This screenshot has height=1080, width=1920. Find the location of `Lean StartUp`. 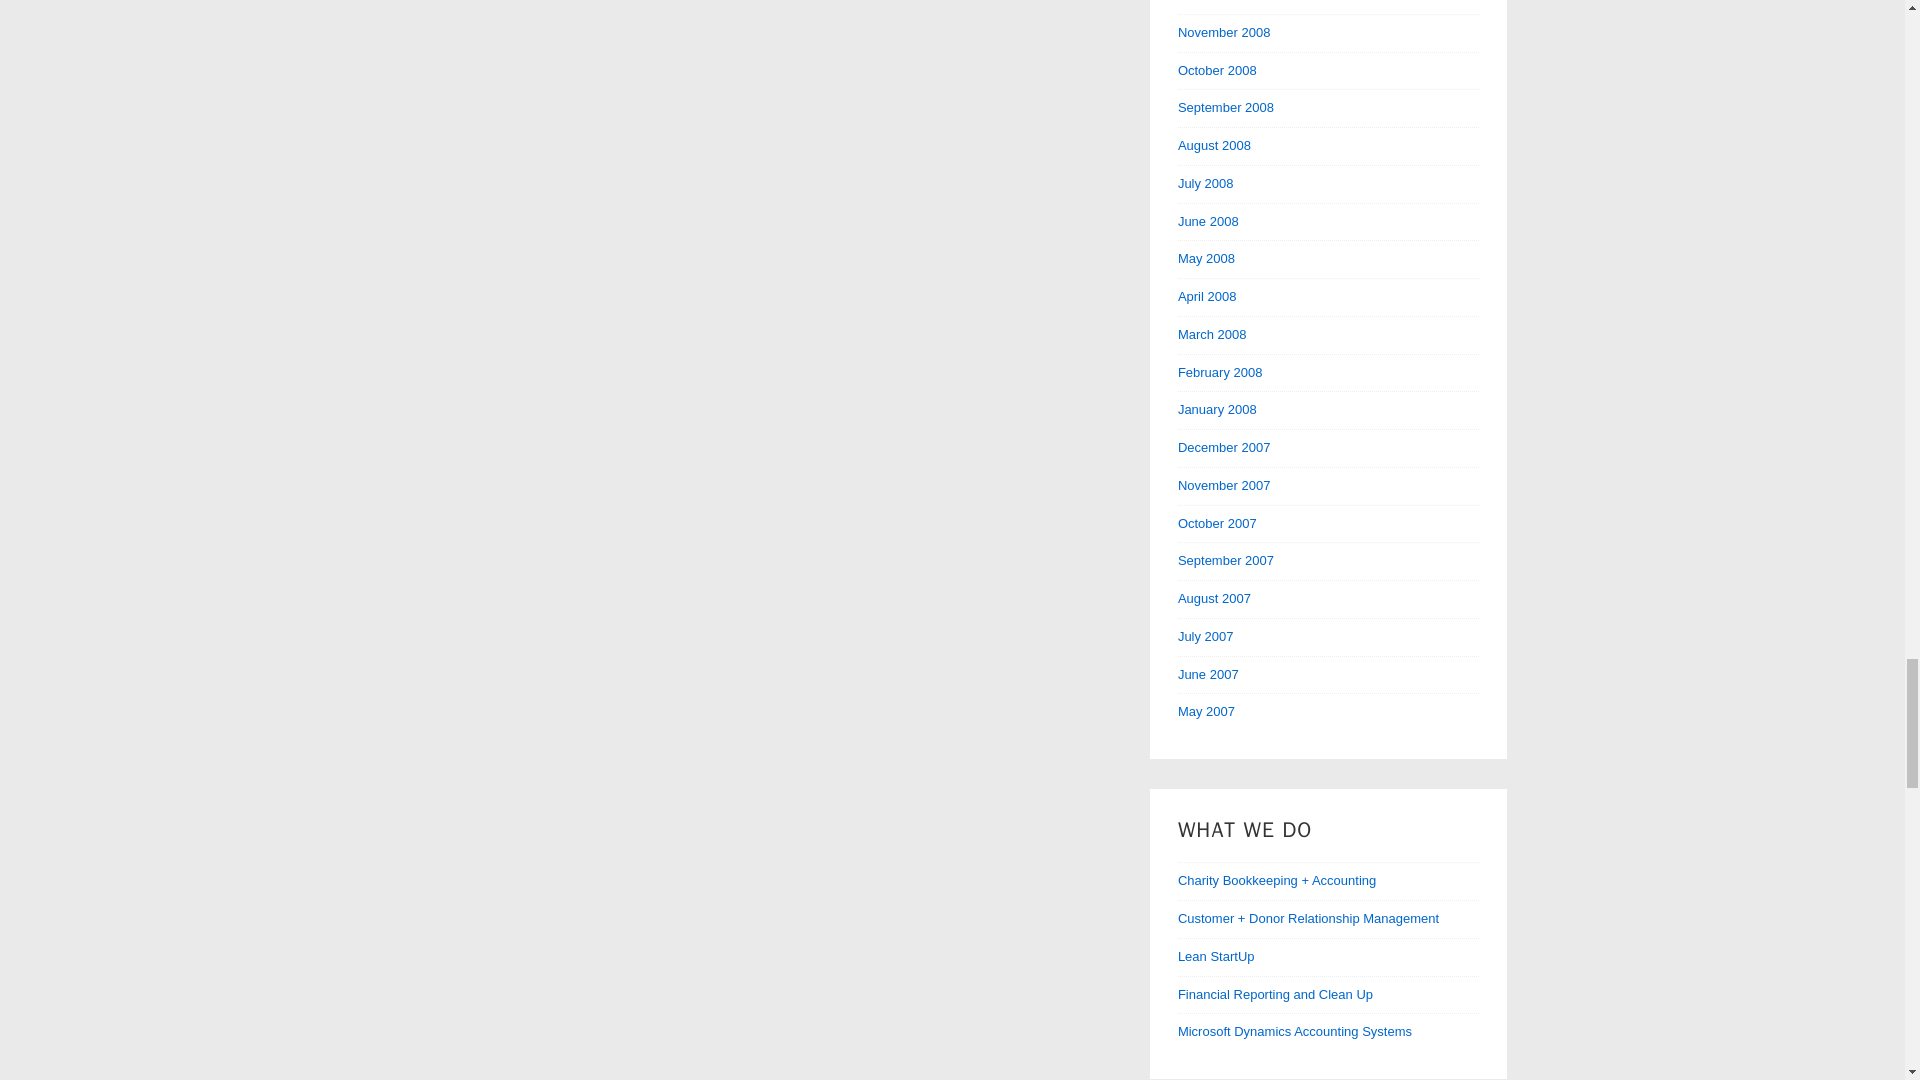

Lean StartUp is located at coordinates (1216, 956).